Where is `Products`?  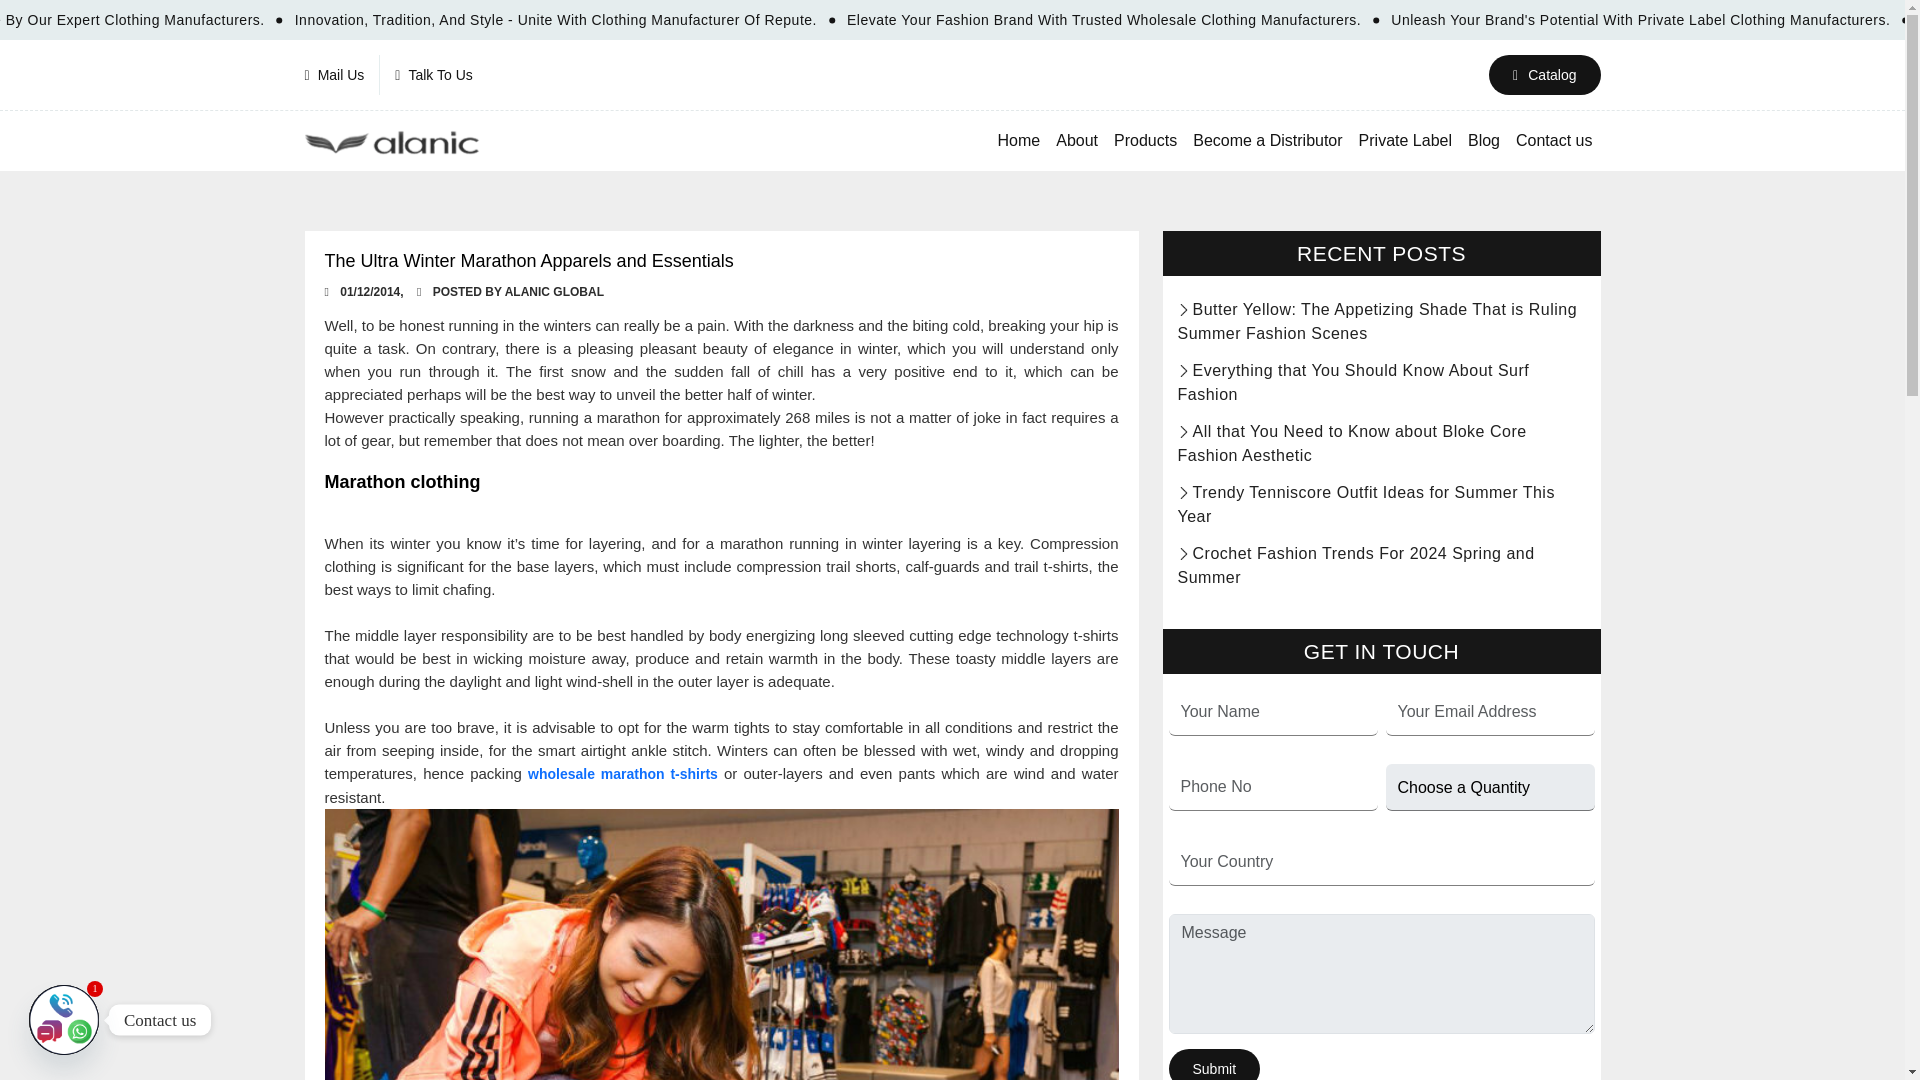 Products is located at coordinates (1144, 140).